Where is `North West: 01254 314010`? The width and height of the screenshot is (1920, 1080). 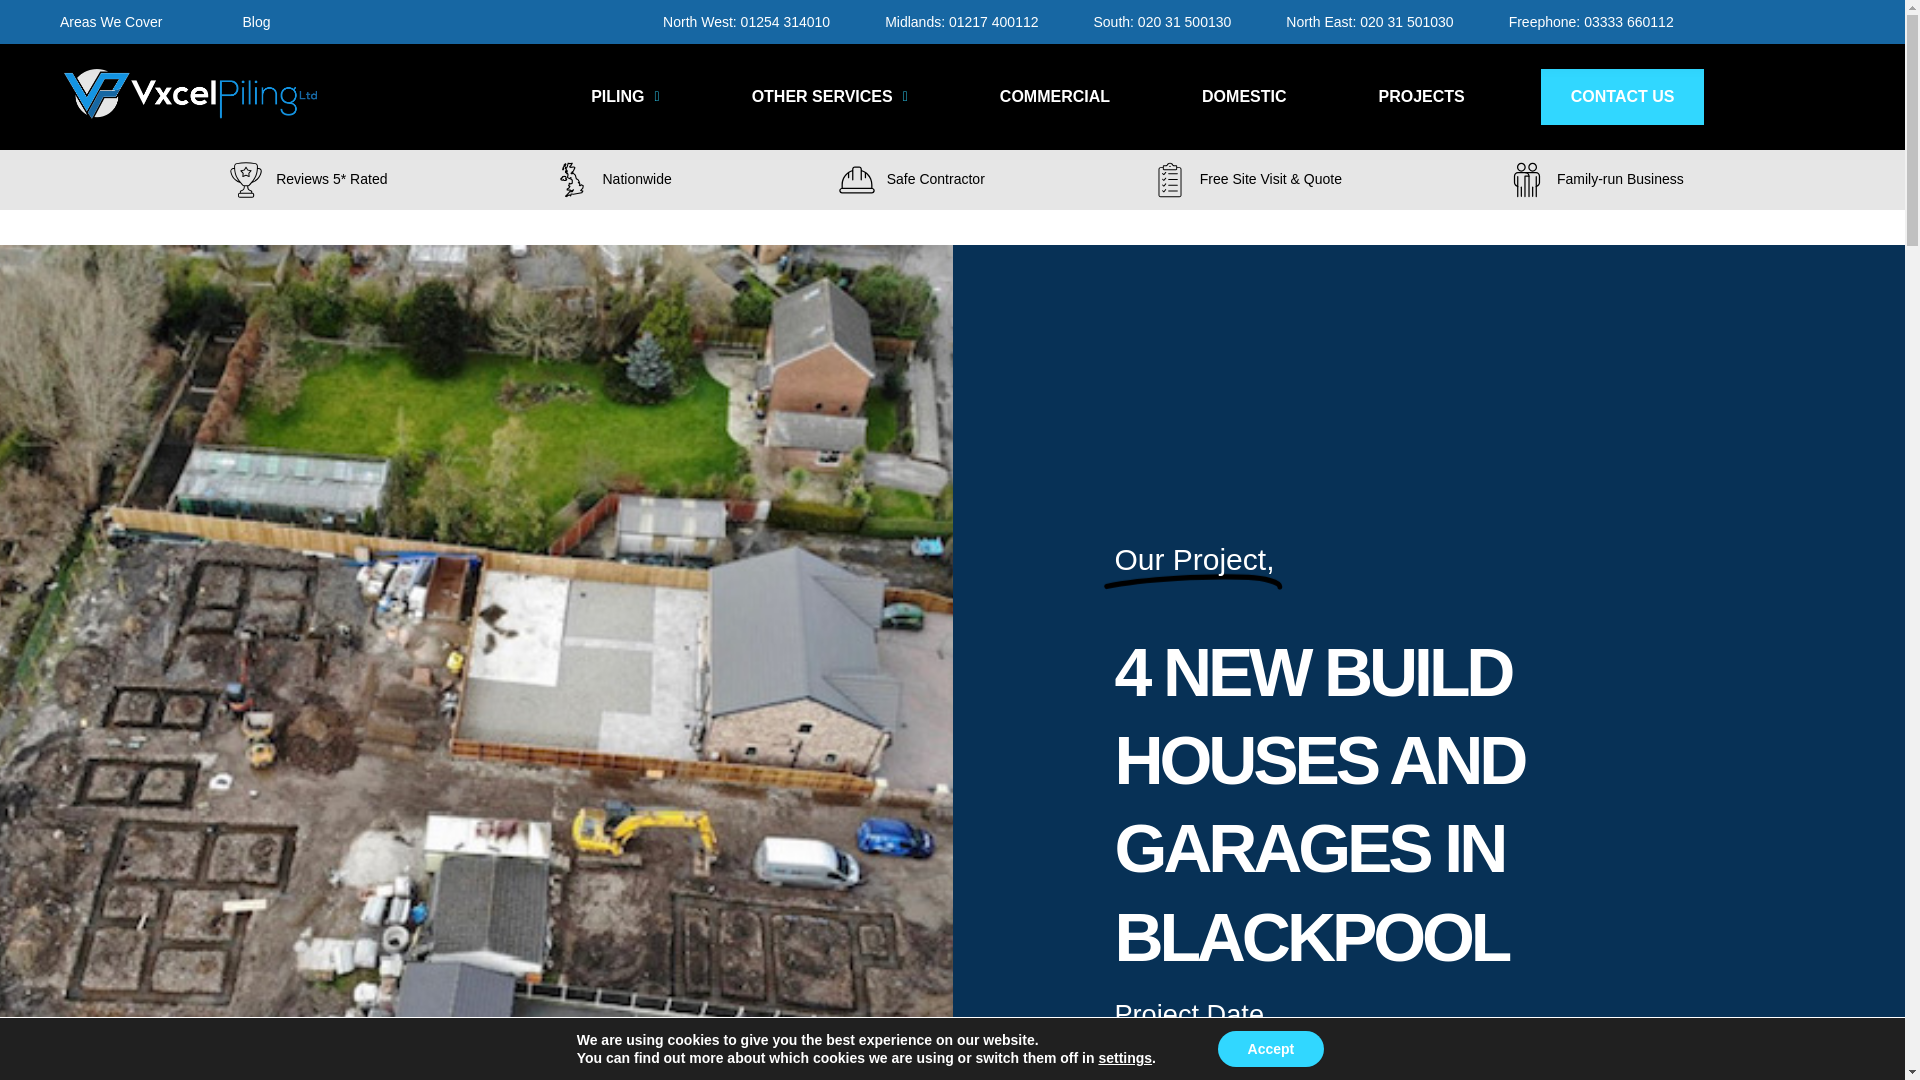
North West: 01254 314010 is located at coordinates (746, 22).